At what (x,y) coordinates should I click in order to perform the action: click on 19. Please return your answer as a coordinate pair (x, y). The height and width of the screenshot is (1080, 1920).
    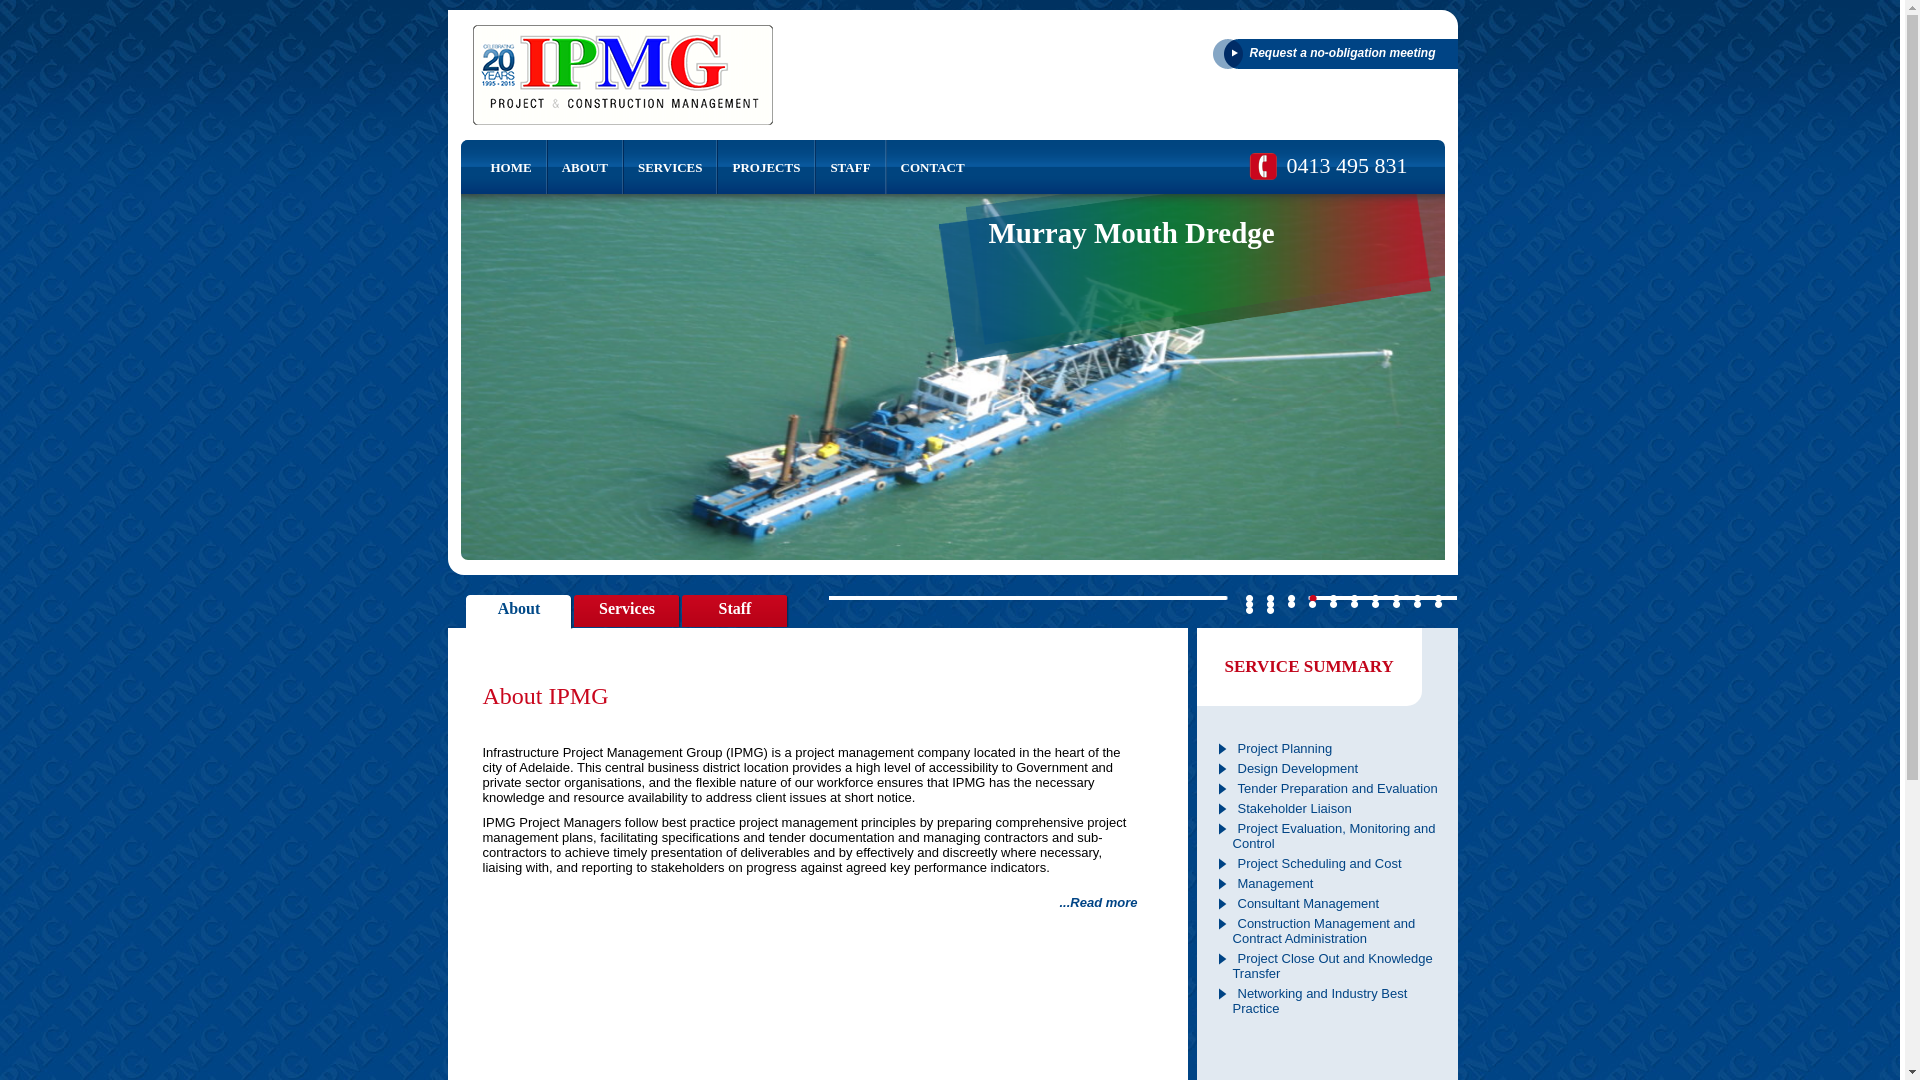
    Looking at the image, I should click on (1418, 604).